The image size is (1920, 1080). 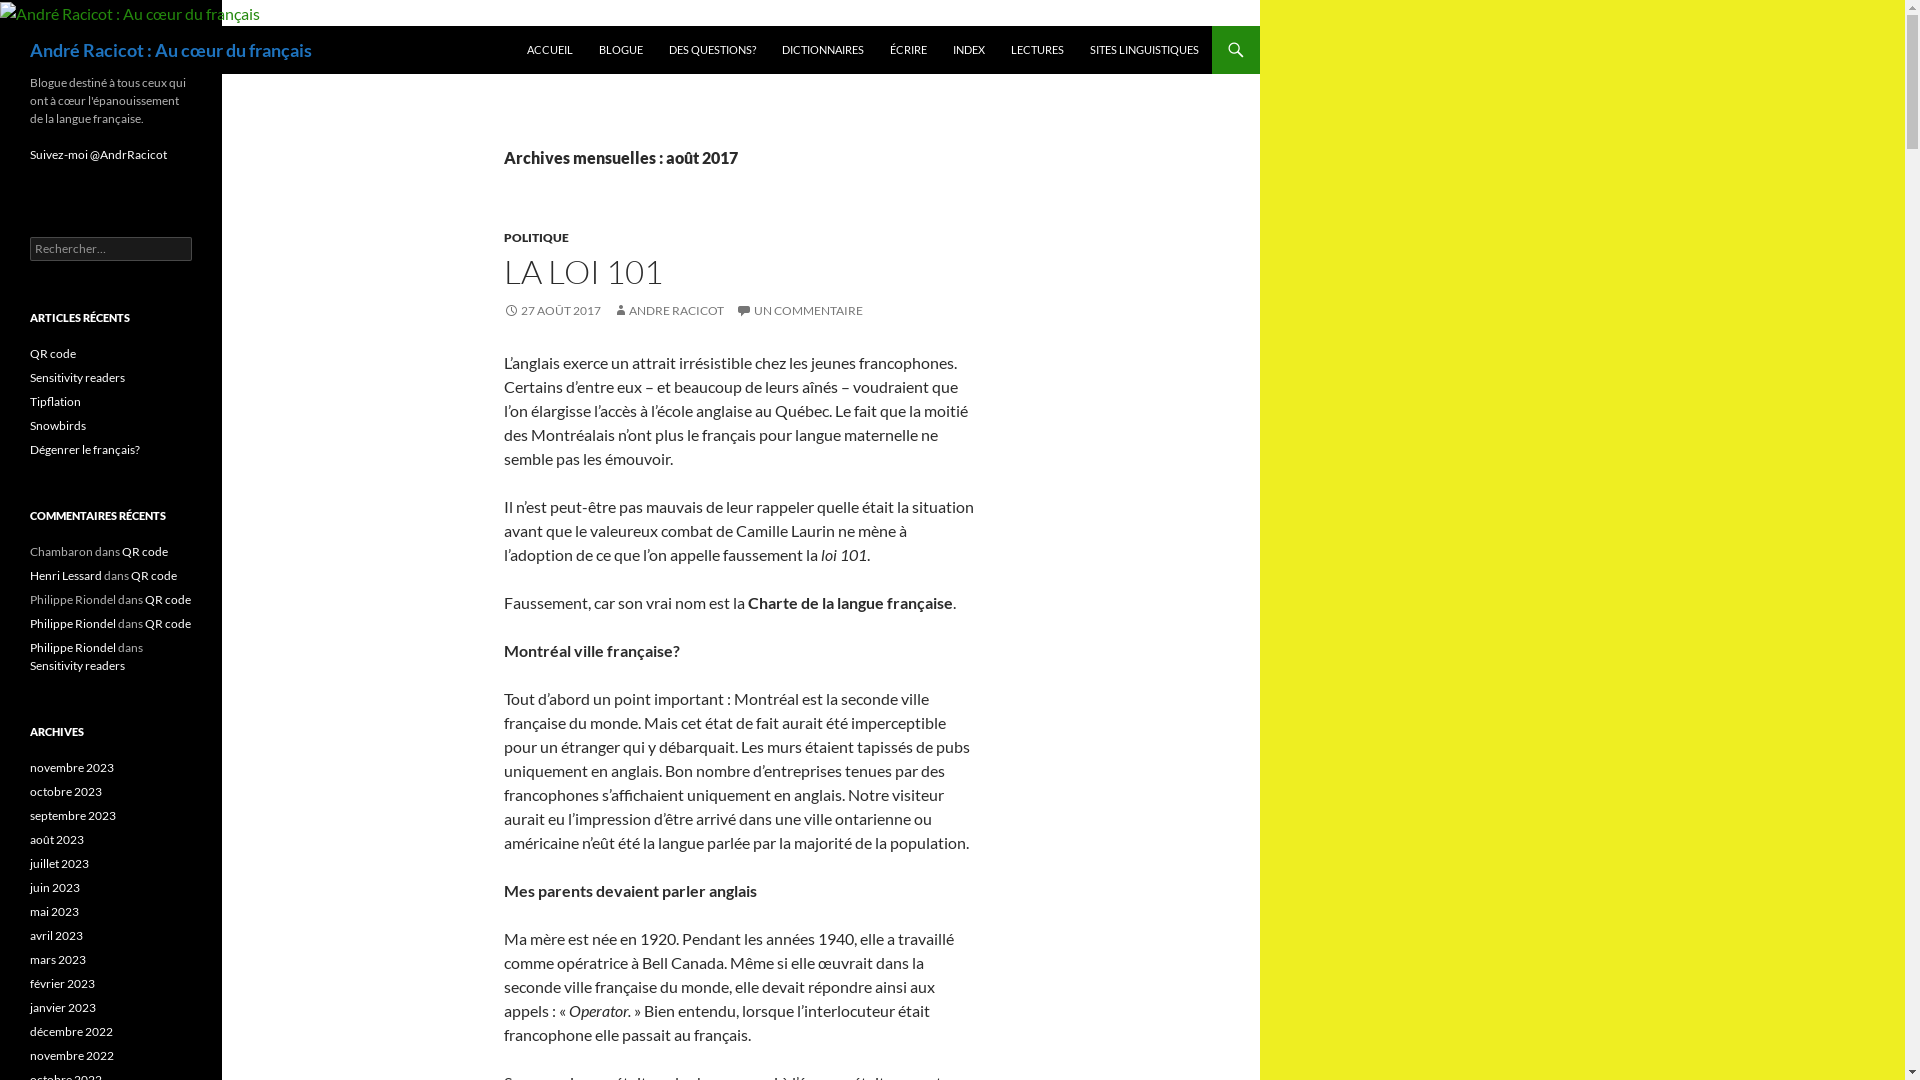 What do you see at coordinates (58, 960) in the screenshot?
I see `mars 2023` at bounding box center [58, 960].